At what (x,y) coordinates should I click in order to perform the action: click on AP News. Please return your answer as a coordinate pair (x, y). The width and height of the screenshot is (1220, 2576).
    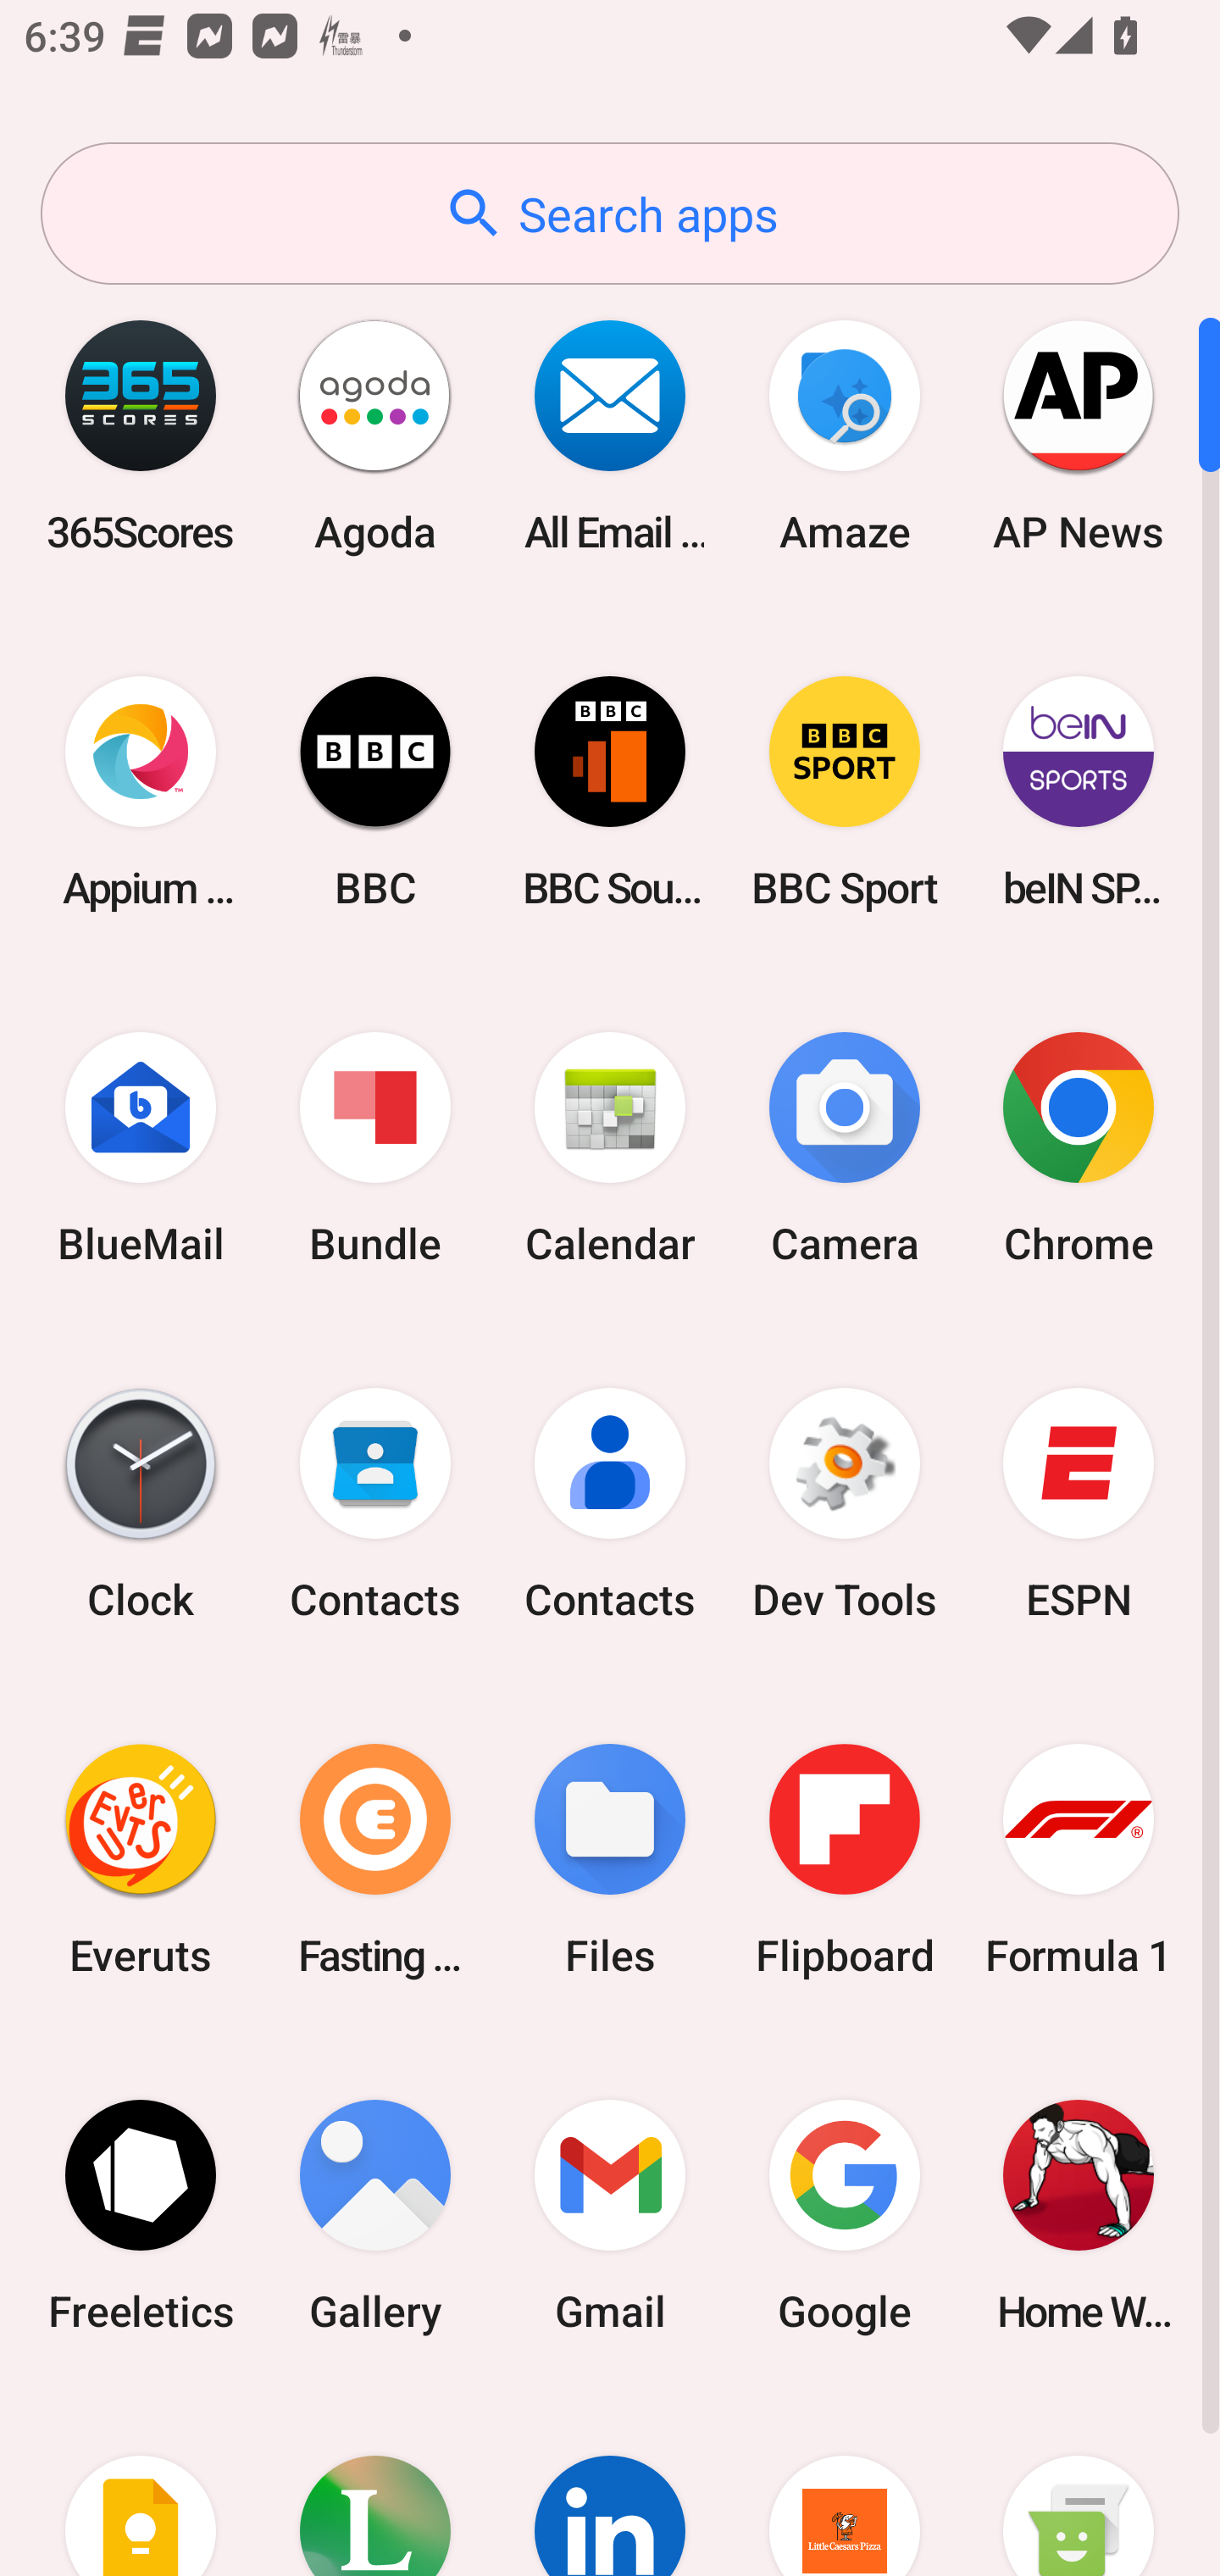
    Looking at the image, I should click on (1079, 436).